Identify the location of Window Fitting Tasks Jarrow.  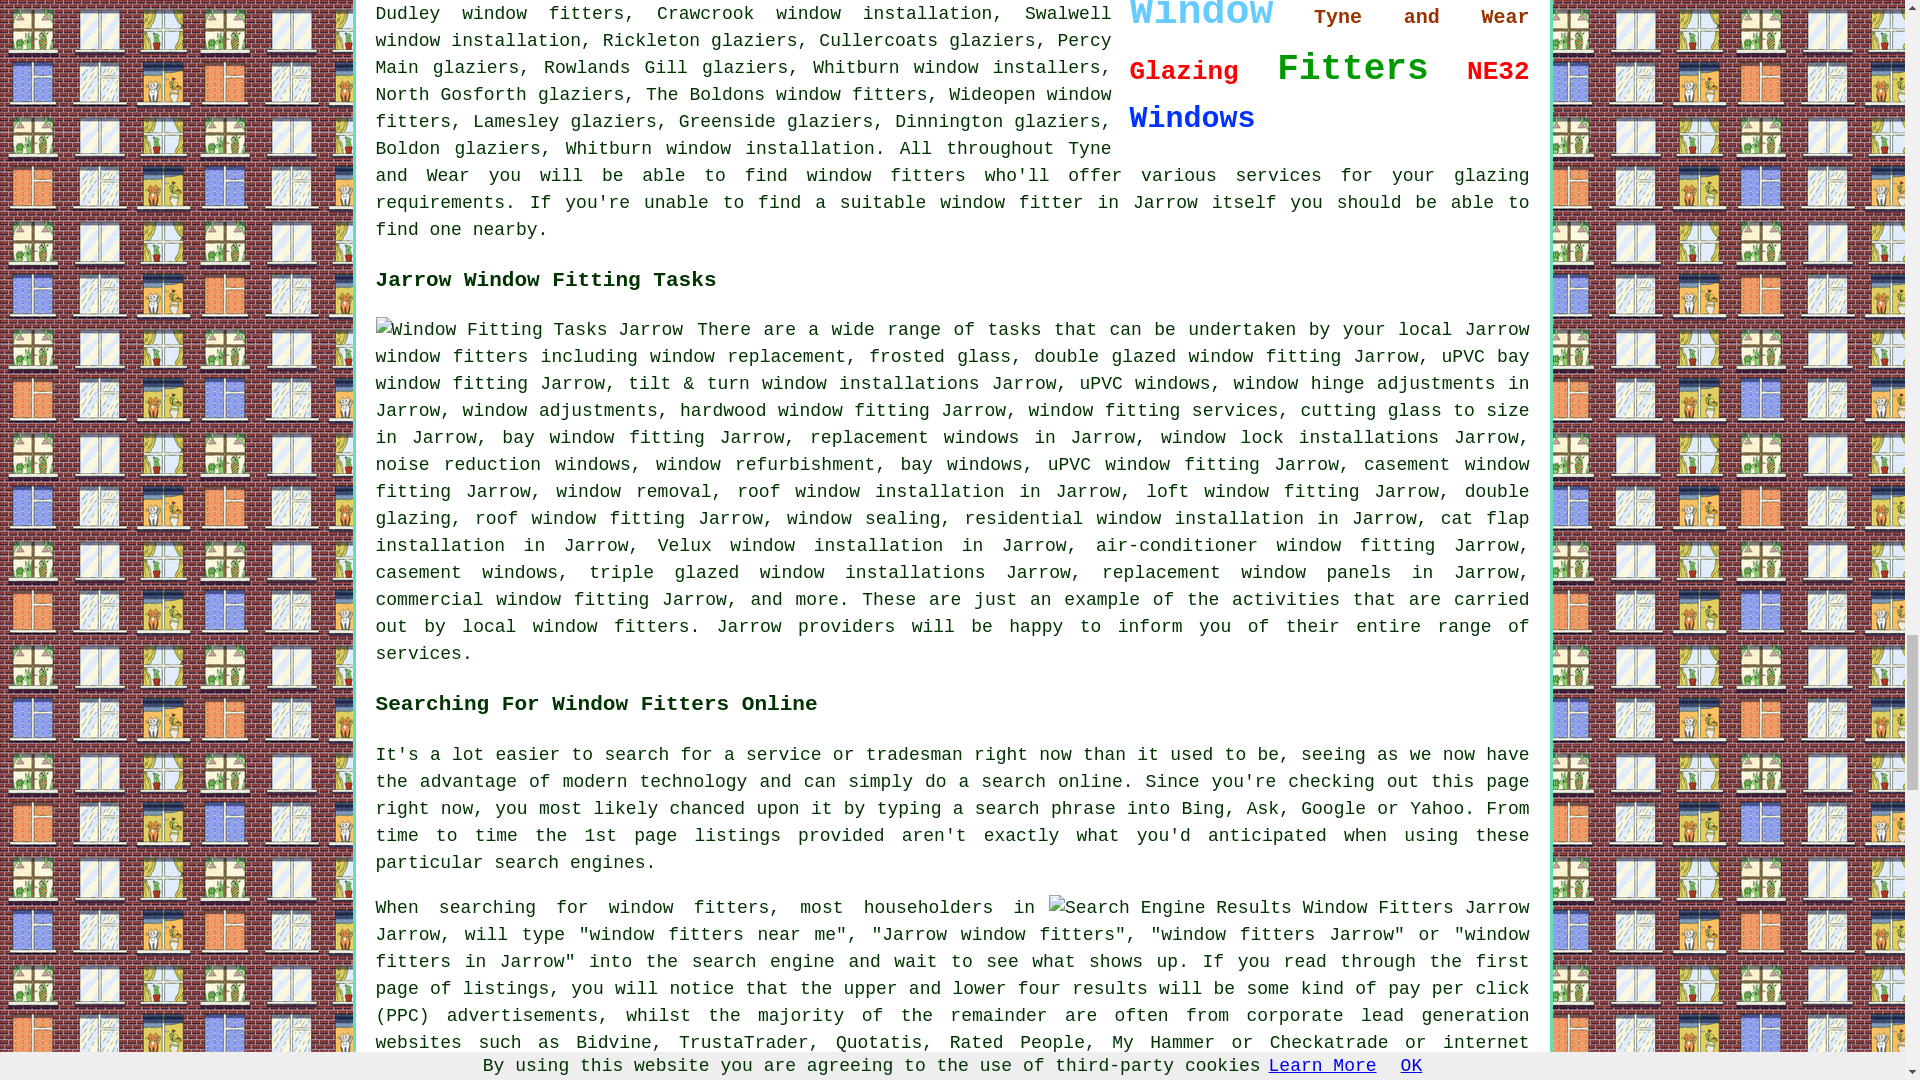
(530, 330).